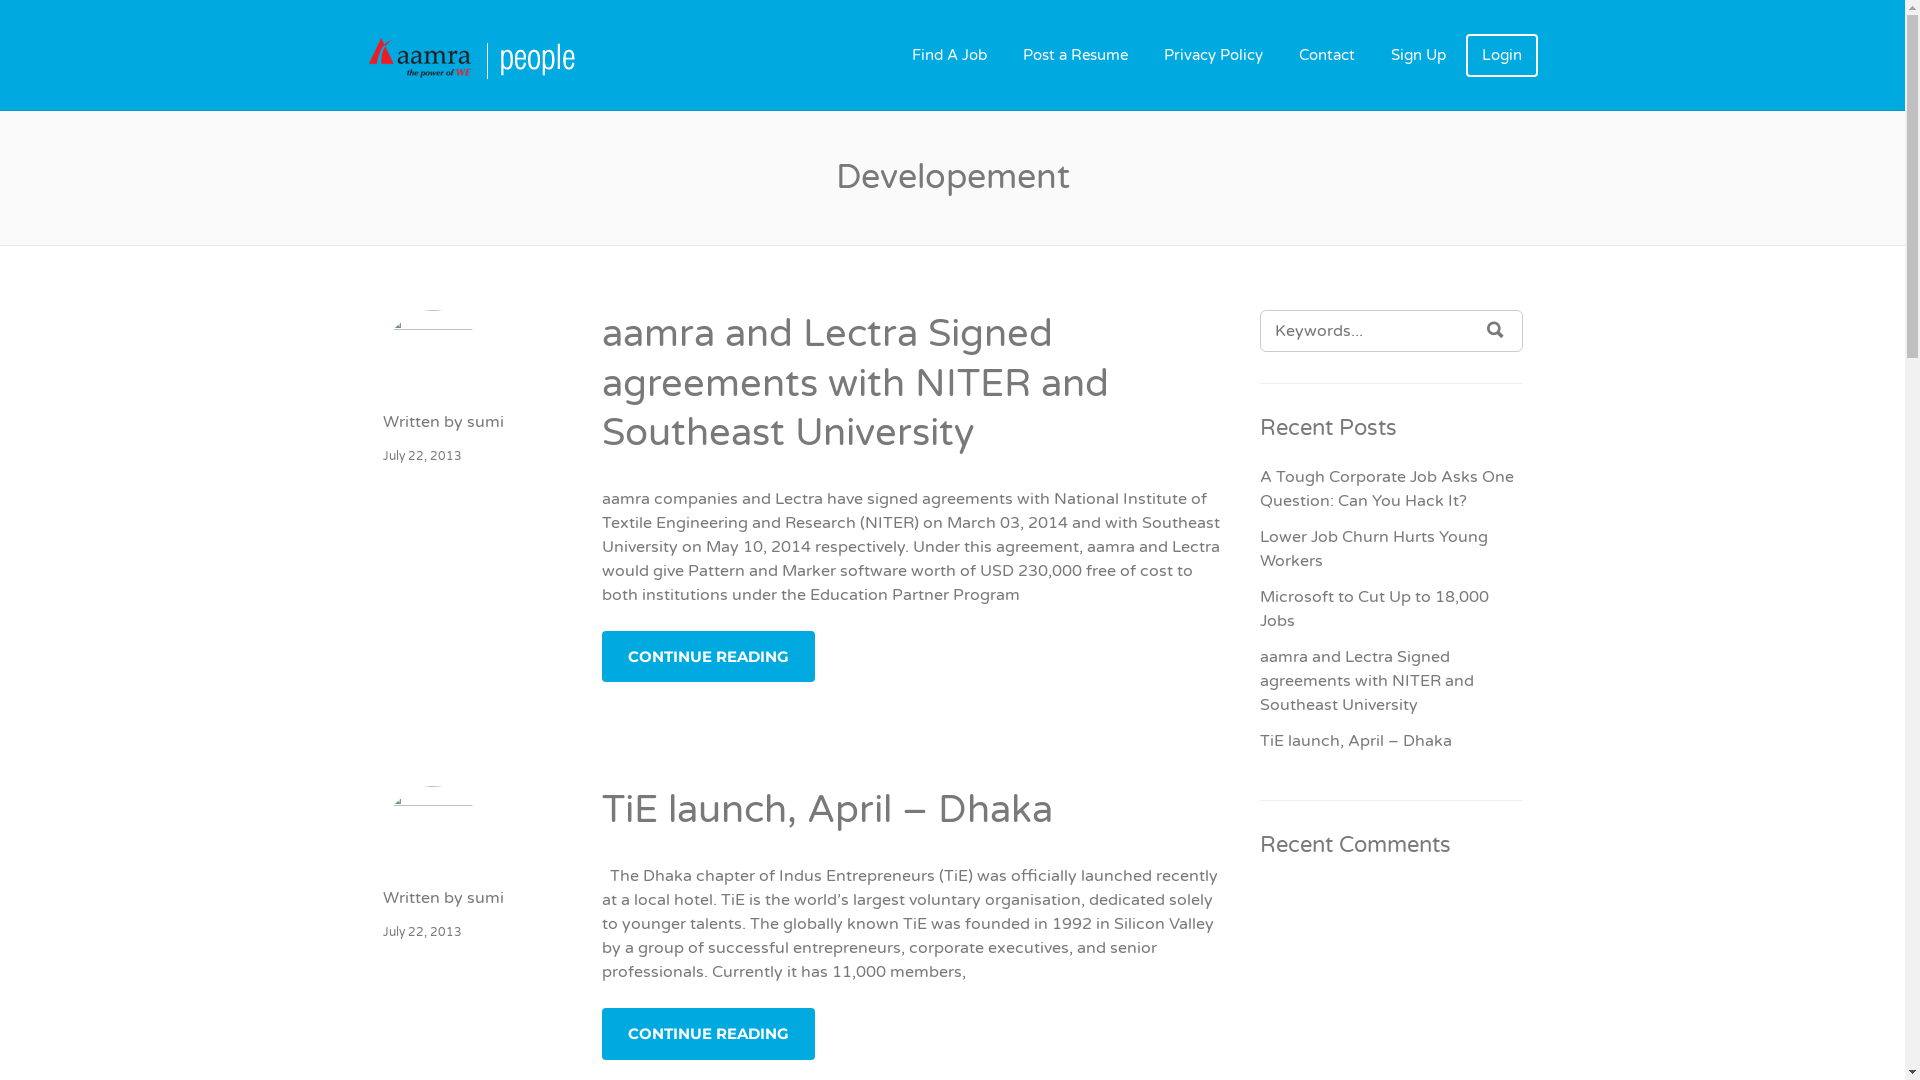 The image size is (1920, 1080). What do you see at coordinates (1374, 609) in the screenshot?
I see `Microsoft to Cut Up to 18,000 Jobs` at bounding box center [1374, 609].